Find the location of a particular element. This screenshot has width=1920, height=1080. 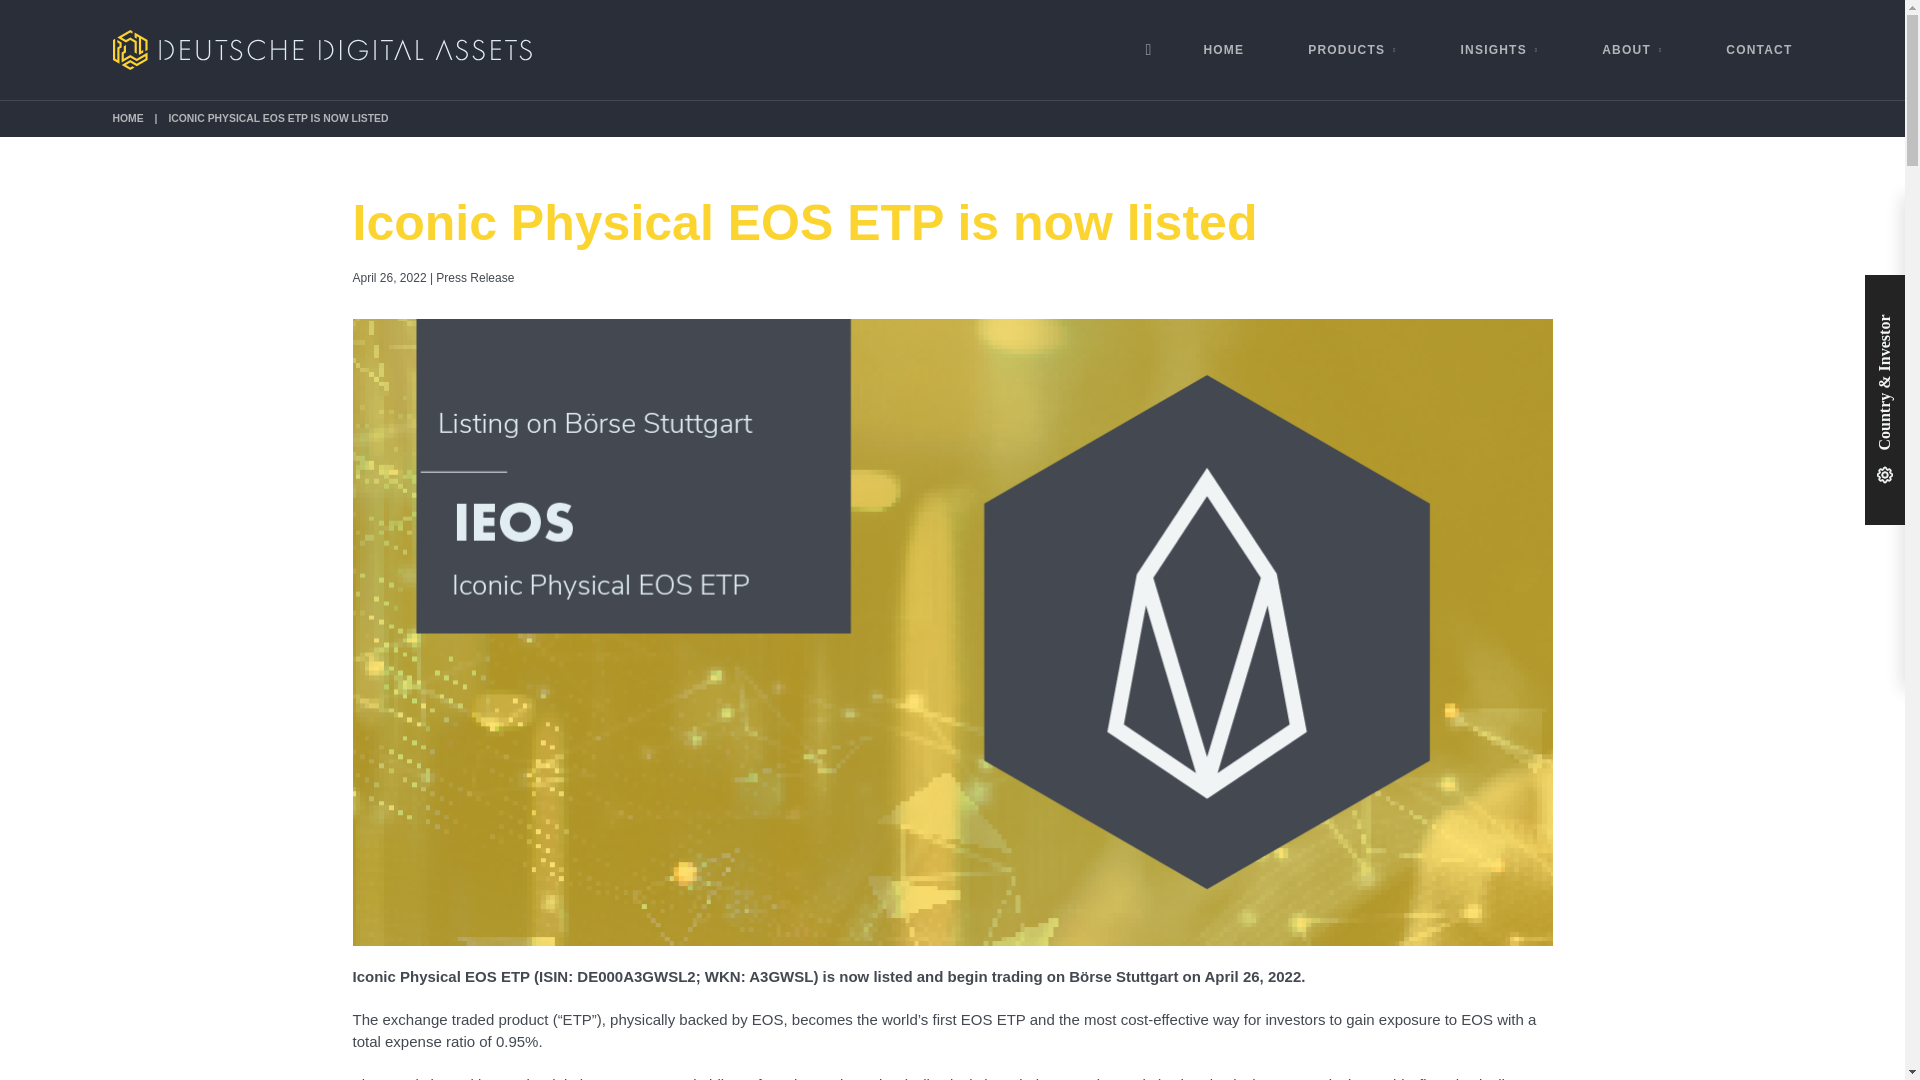

INSIGHTS is located at coordinates (1499, 50).